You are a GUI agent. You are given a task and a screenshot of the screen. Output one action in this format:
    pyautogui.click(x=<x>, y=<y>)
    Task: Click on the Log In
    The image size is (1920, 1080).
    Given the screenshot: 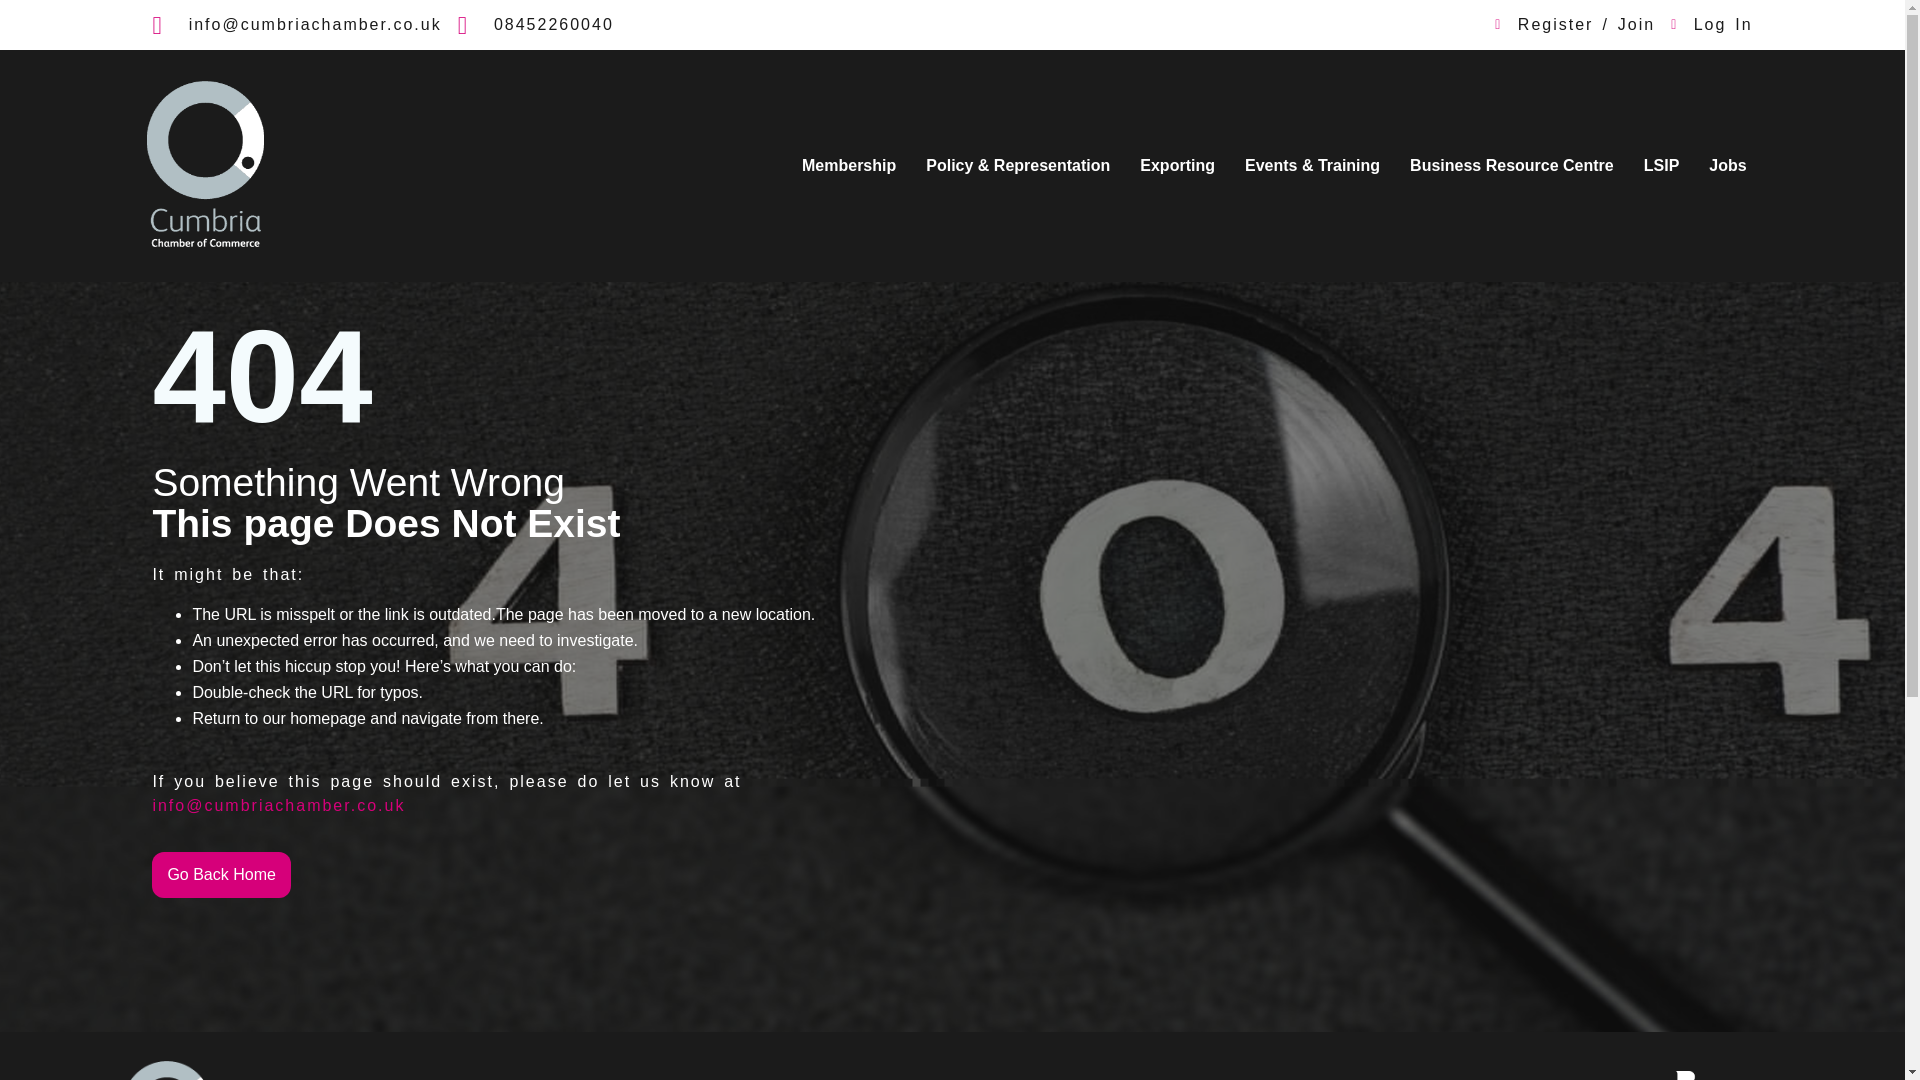 What is the action you would take?
    pyautogui.click(x=1710, y=24)
    